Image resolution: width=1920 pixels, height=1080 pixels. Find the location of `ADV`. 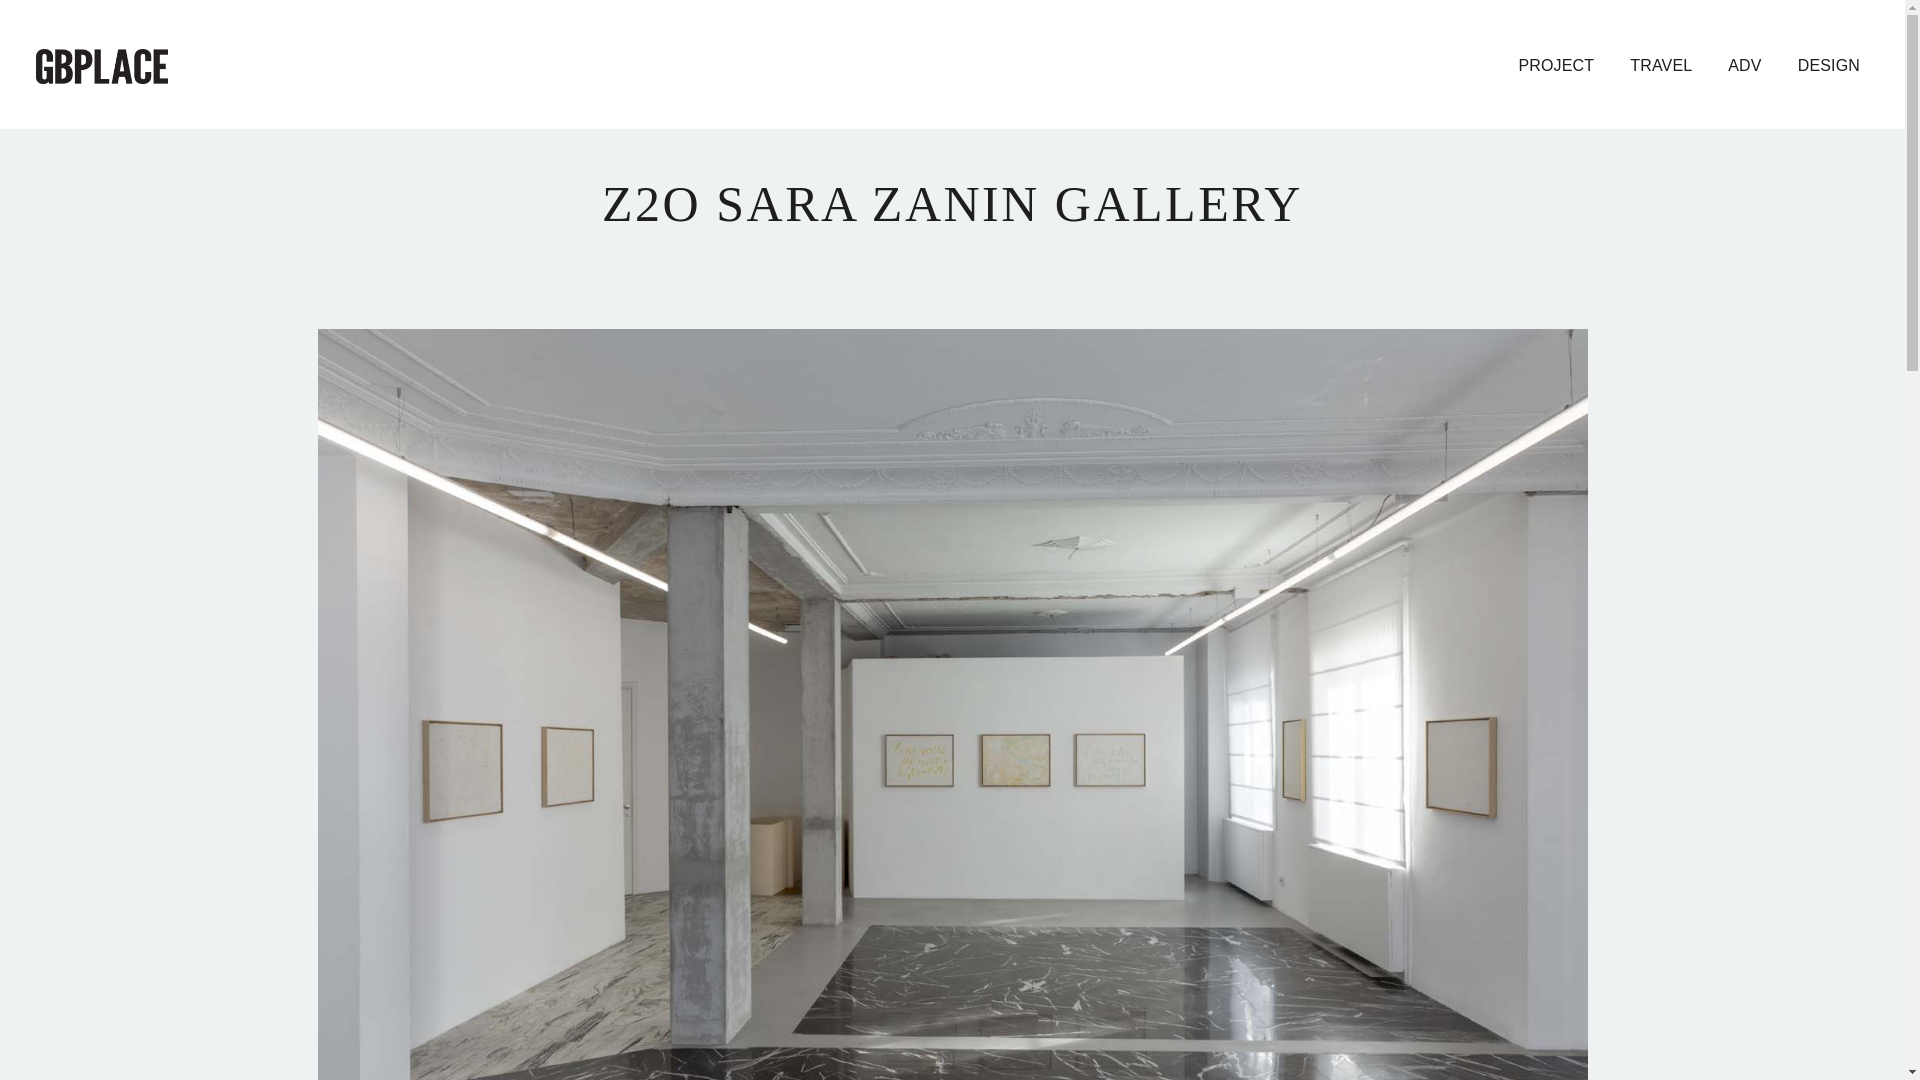

ADV is located at coordinates (1744, 66).